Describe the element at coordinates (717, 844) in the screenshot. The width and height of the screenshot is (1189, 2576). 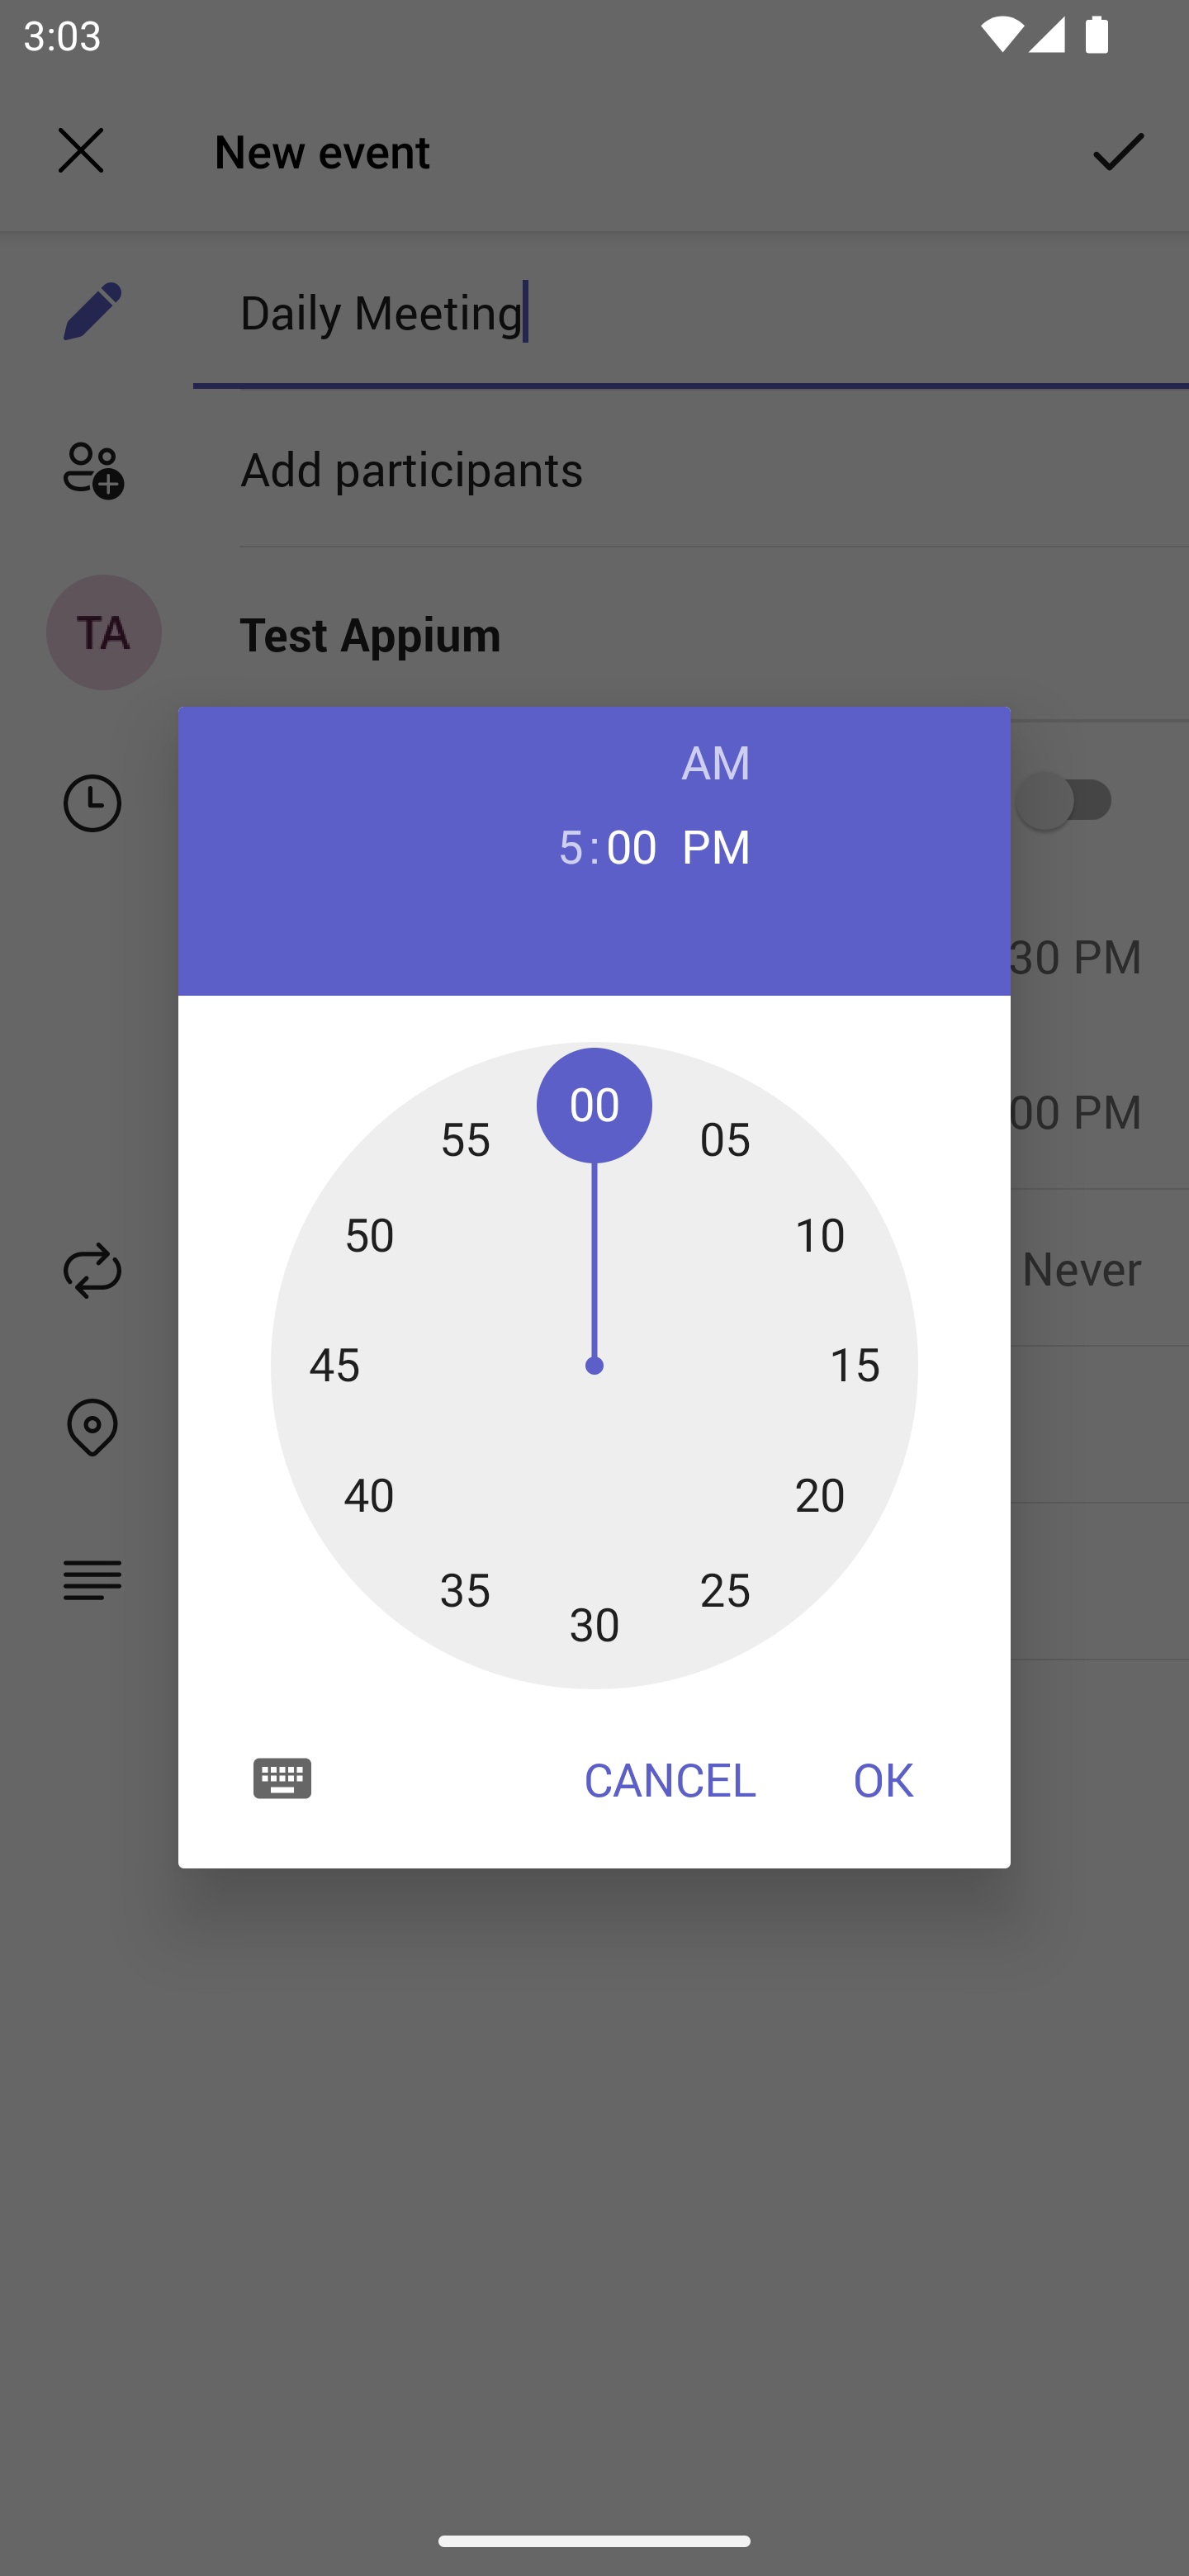
I see `PM` at that location.